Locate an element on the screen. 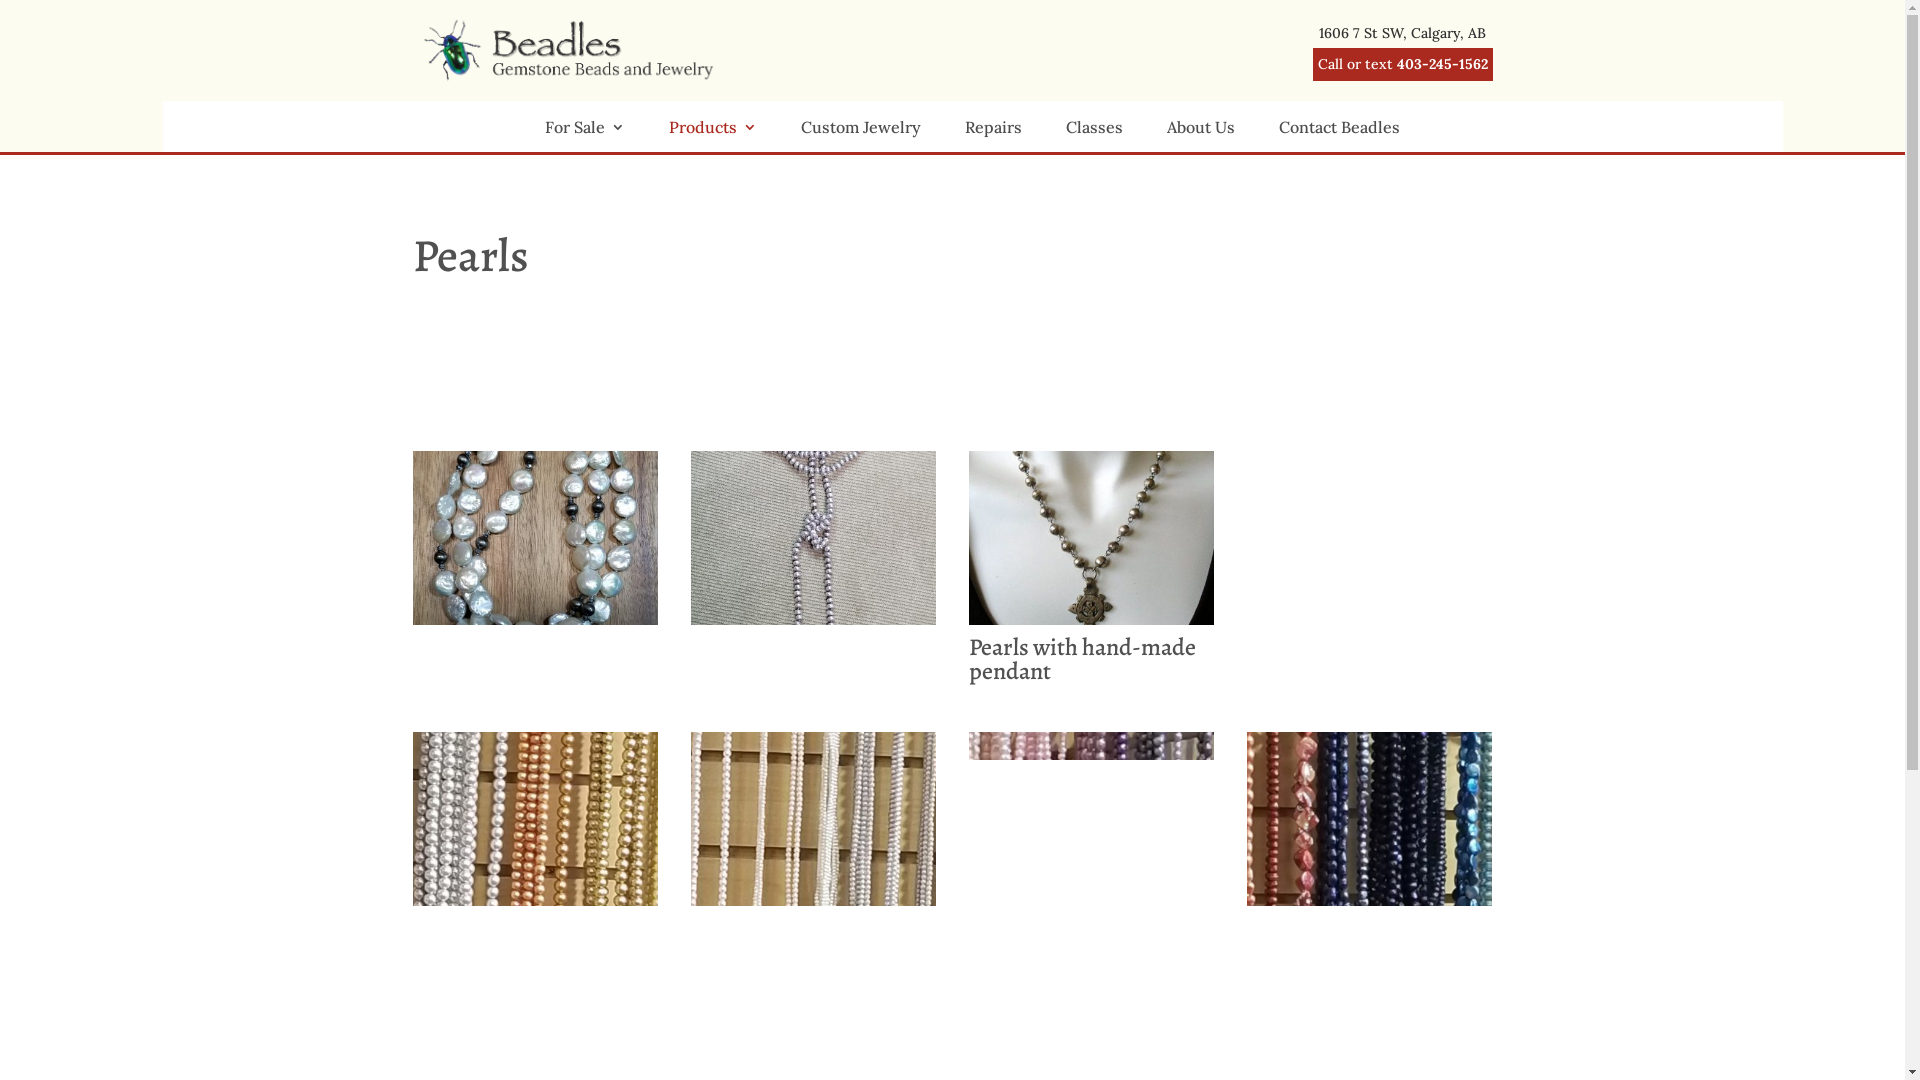 This screenshot has width=1920, height=1080. Custom Jewelry is located at coordinates (861, 136).